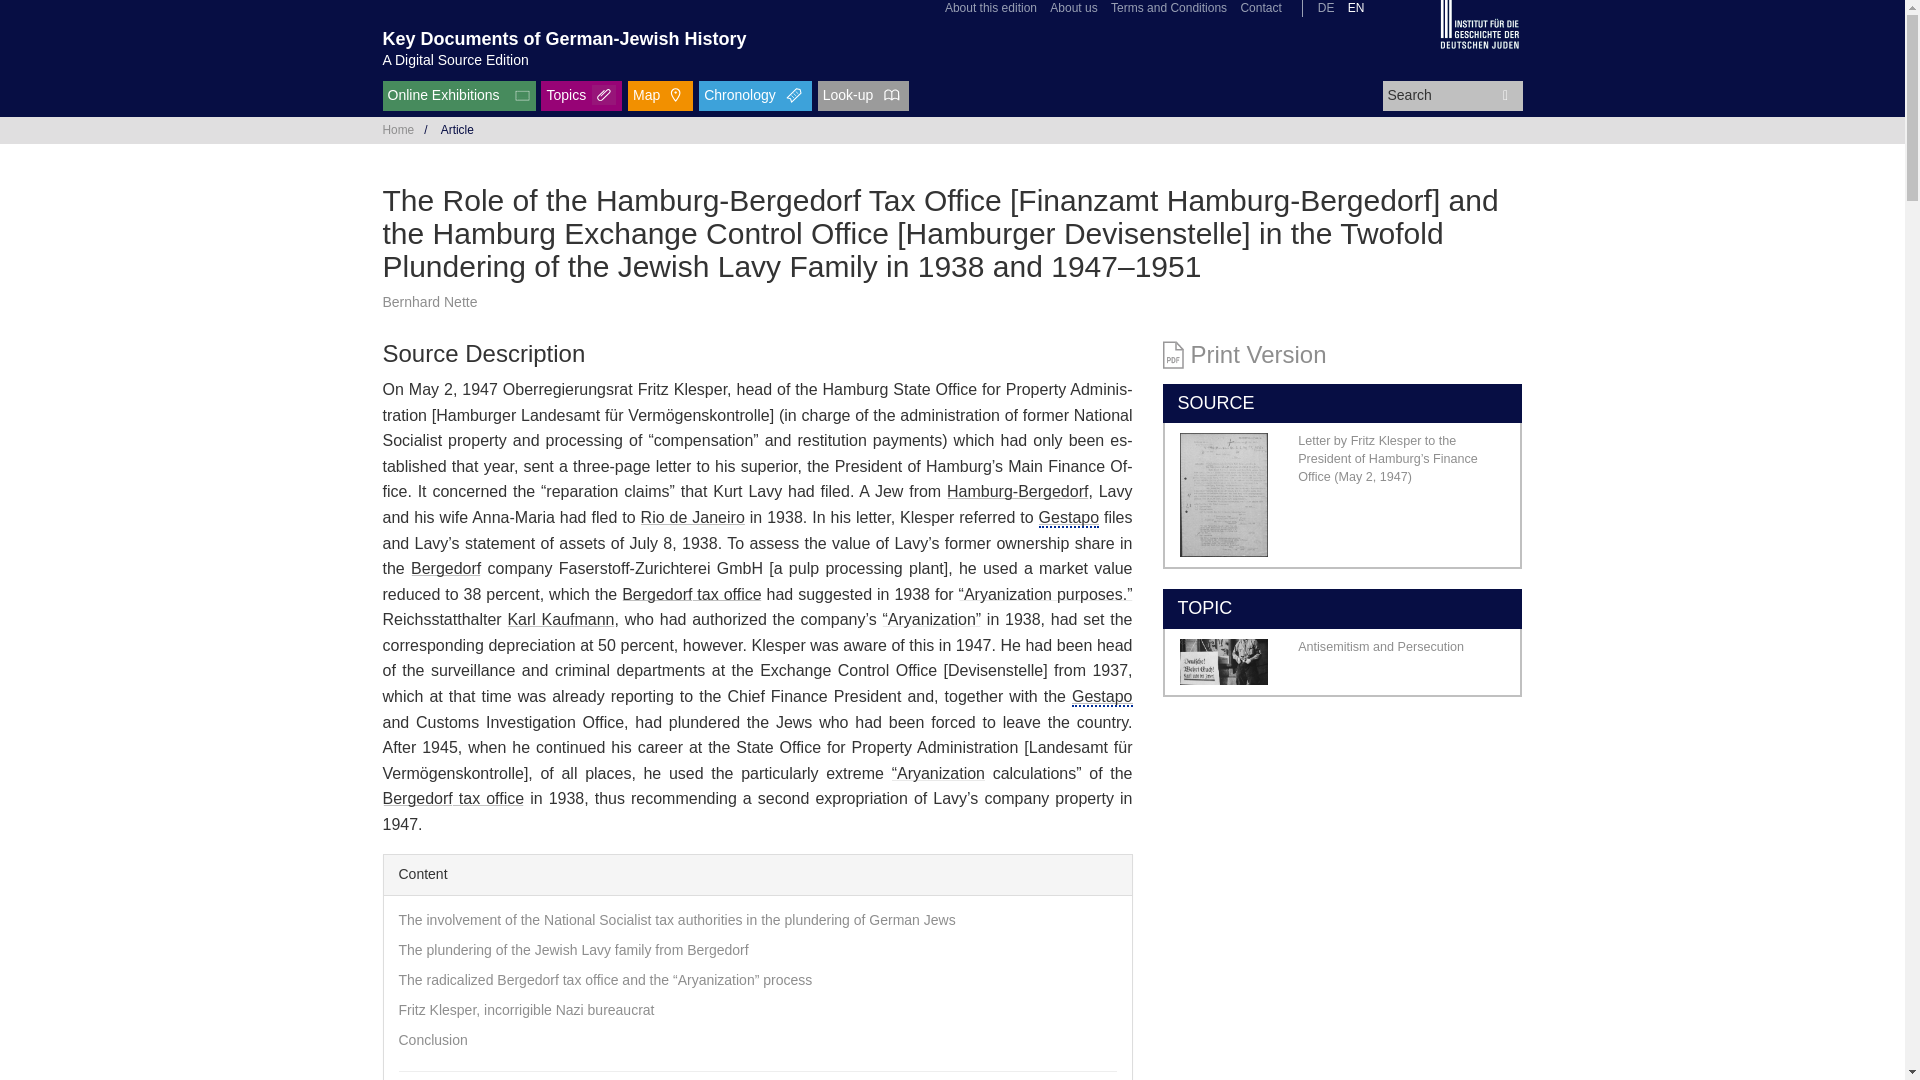  What do you see at coordinates (990, 8) in the screenshot?
I see `About this edition` at bounding box center [990, 8].